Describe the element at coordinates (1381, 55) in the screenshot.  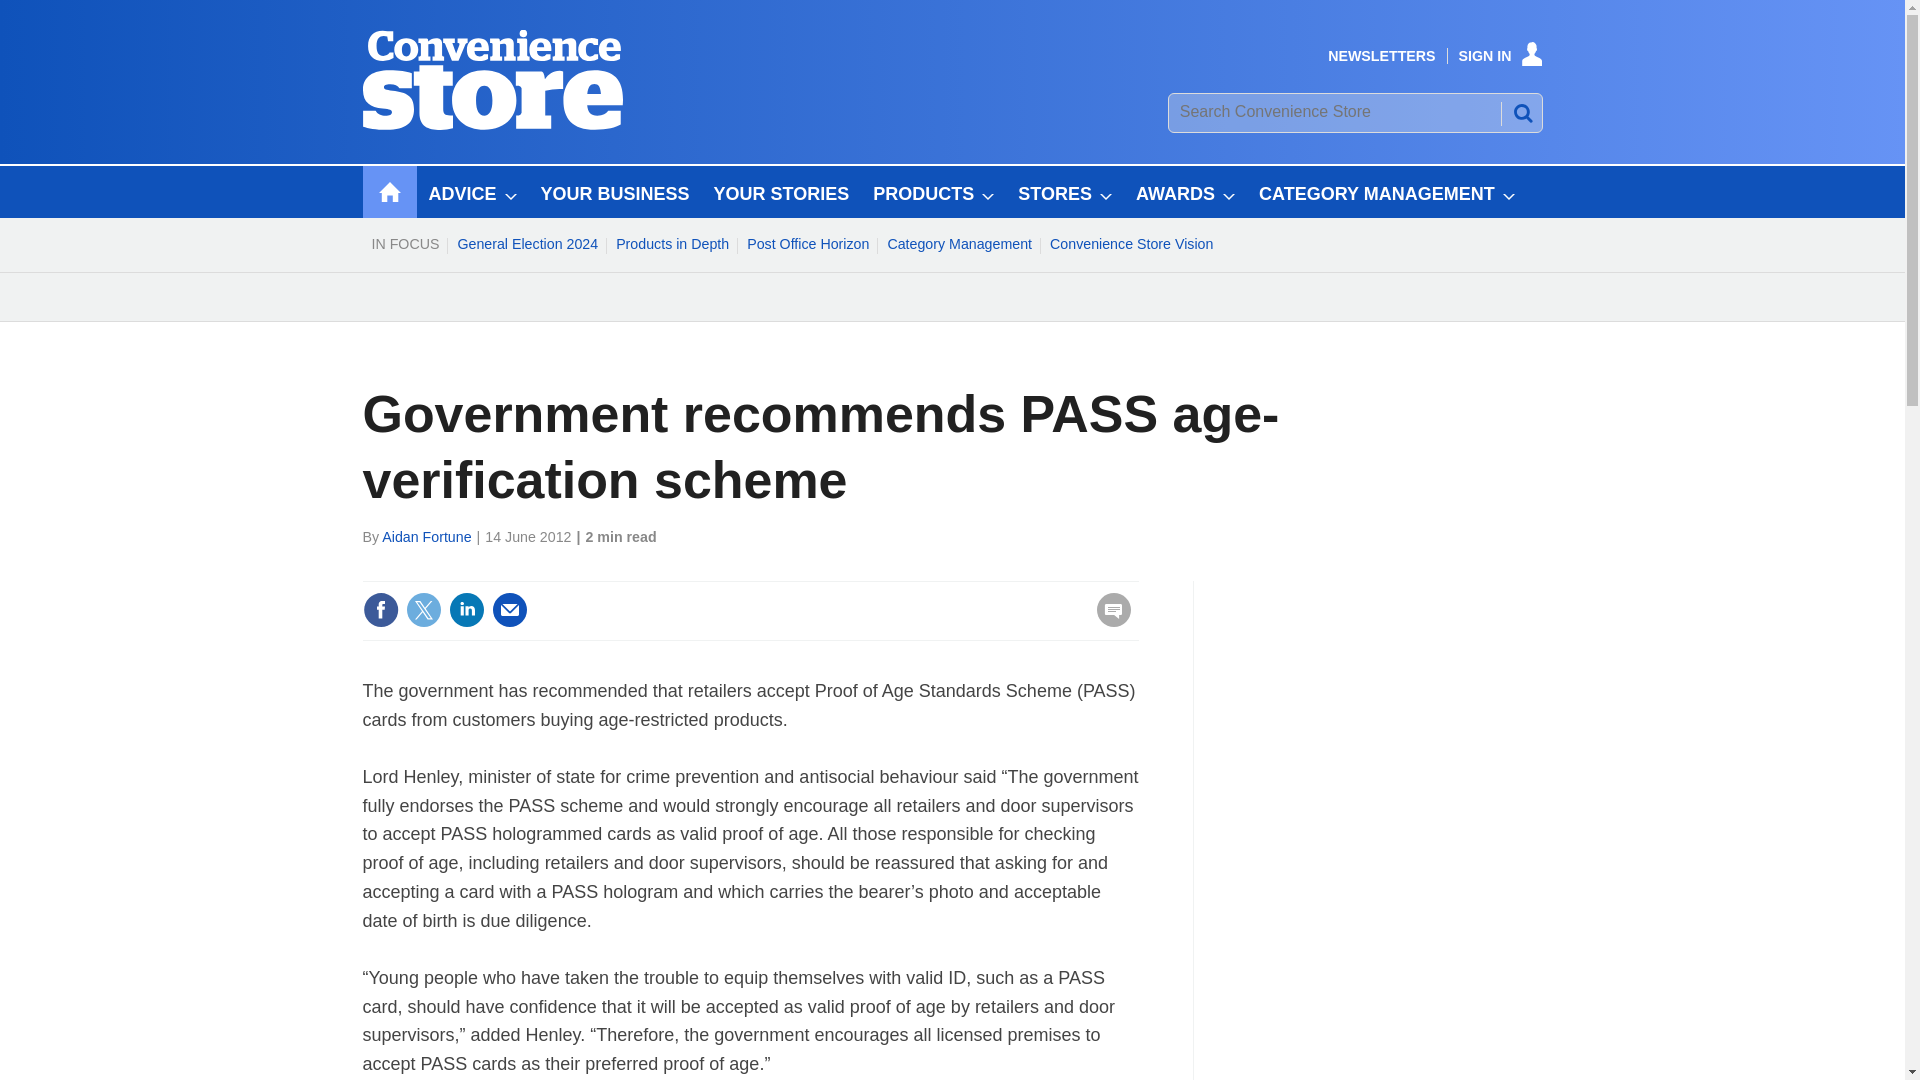
I see `NEWSLETTERS` at that location.